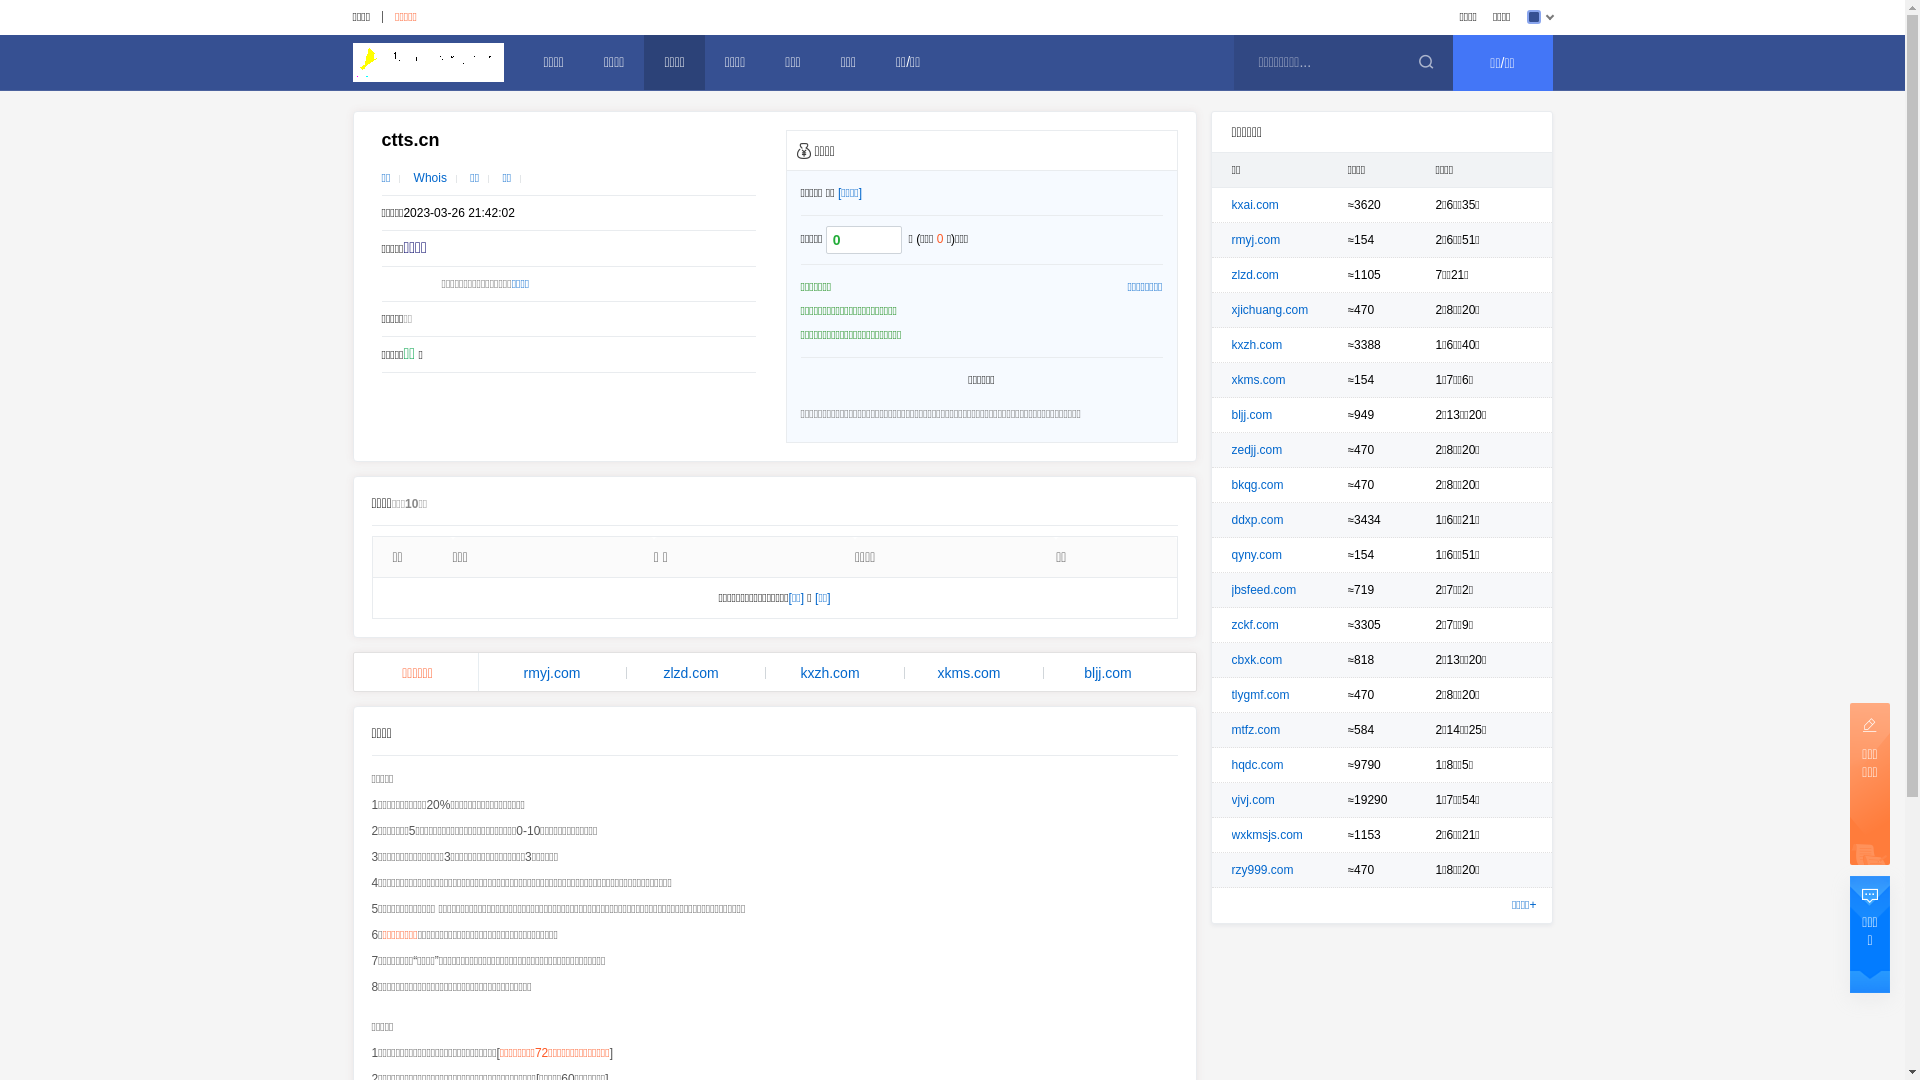 Image resolution: width=1920 pixels, height=1080 pixels. What do you see at coordinates (1258, 450) in the screenshot?
I see `zedjj.com` at bounding box center [1258, 450].